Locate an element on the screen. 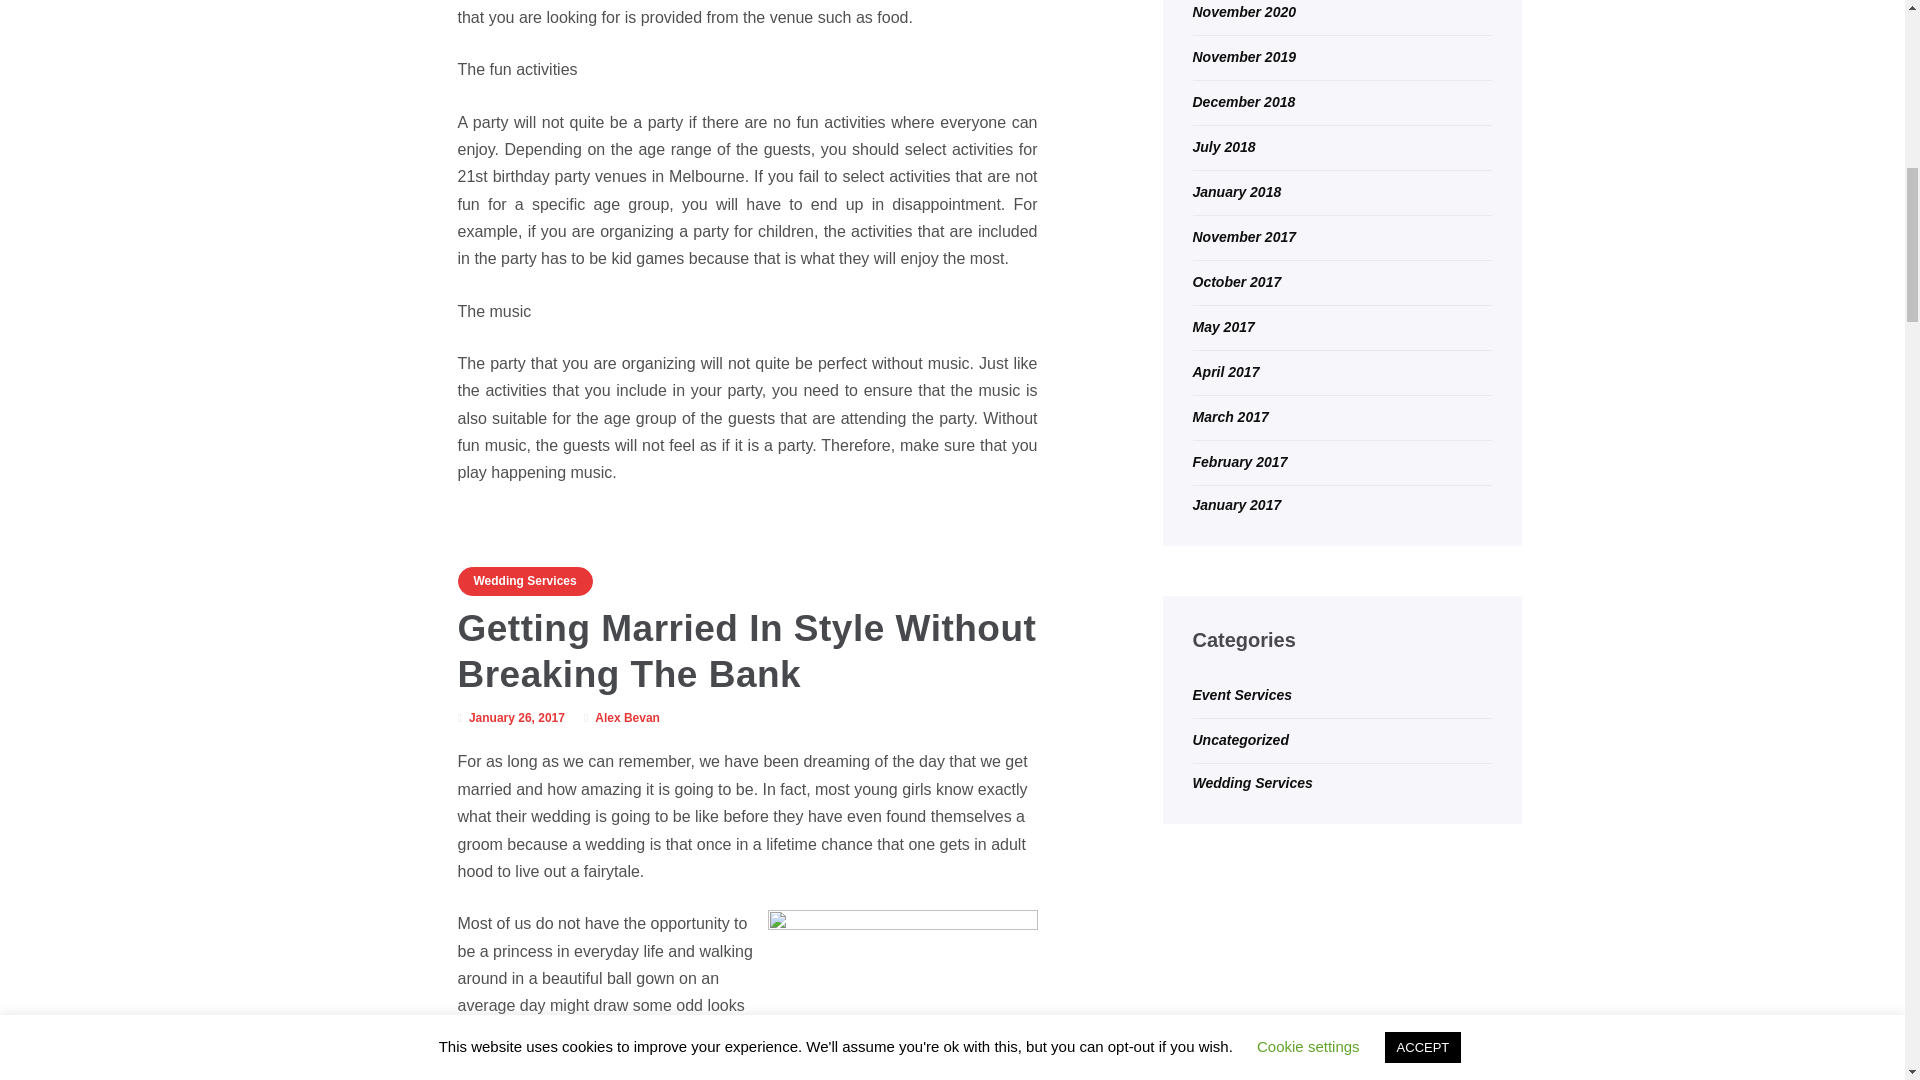 The width and height of the screenshot is (1920, 1080). Getting Married In Style Without Breaking The Bank is located at coordinates (747, 652).